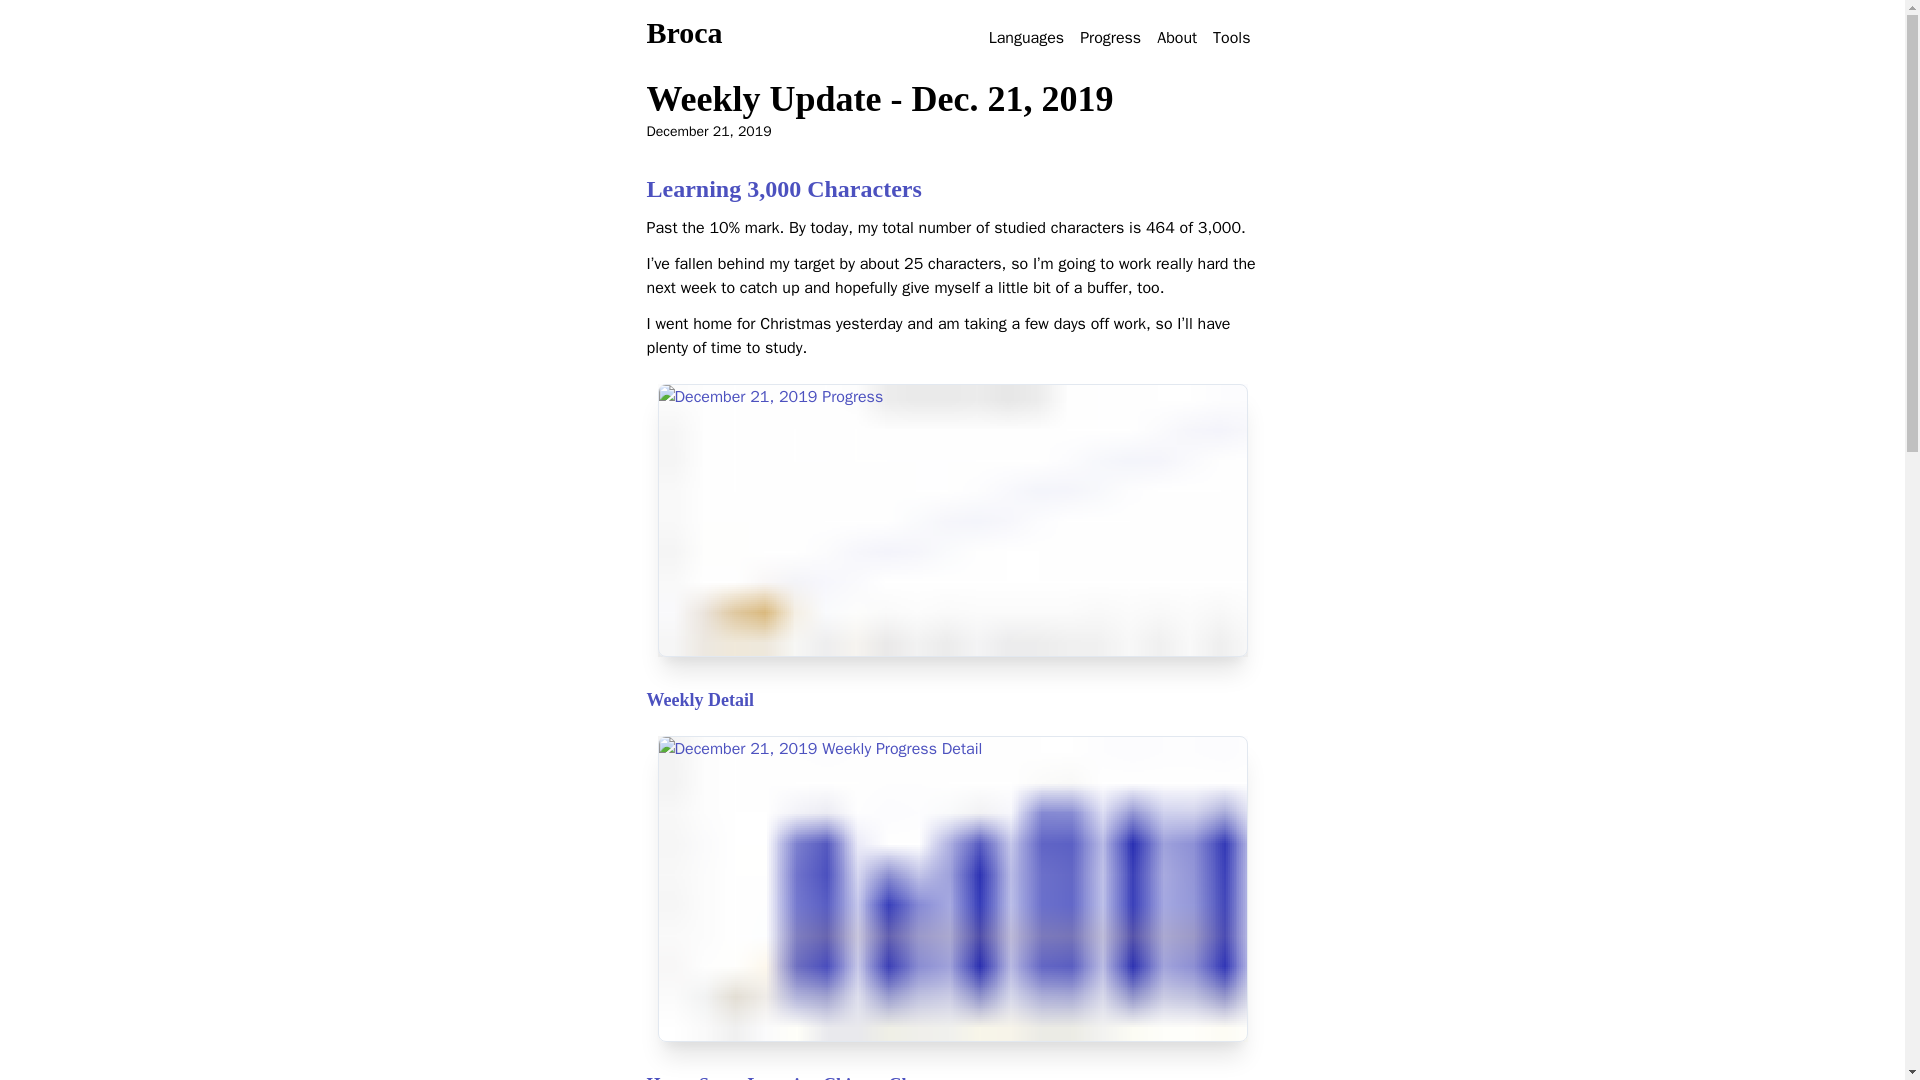 This screenshot has height=1080, width=1920. I want to click on Tools, so click(1231, 38).